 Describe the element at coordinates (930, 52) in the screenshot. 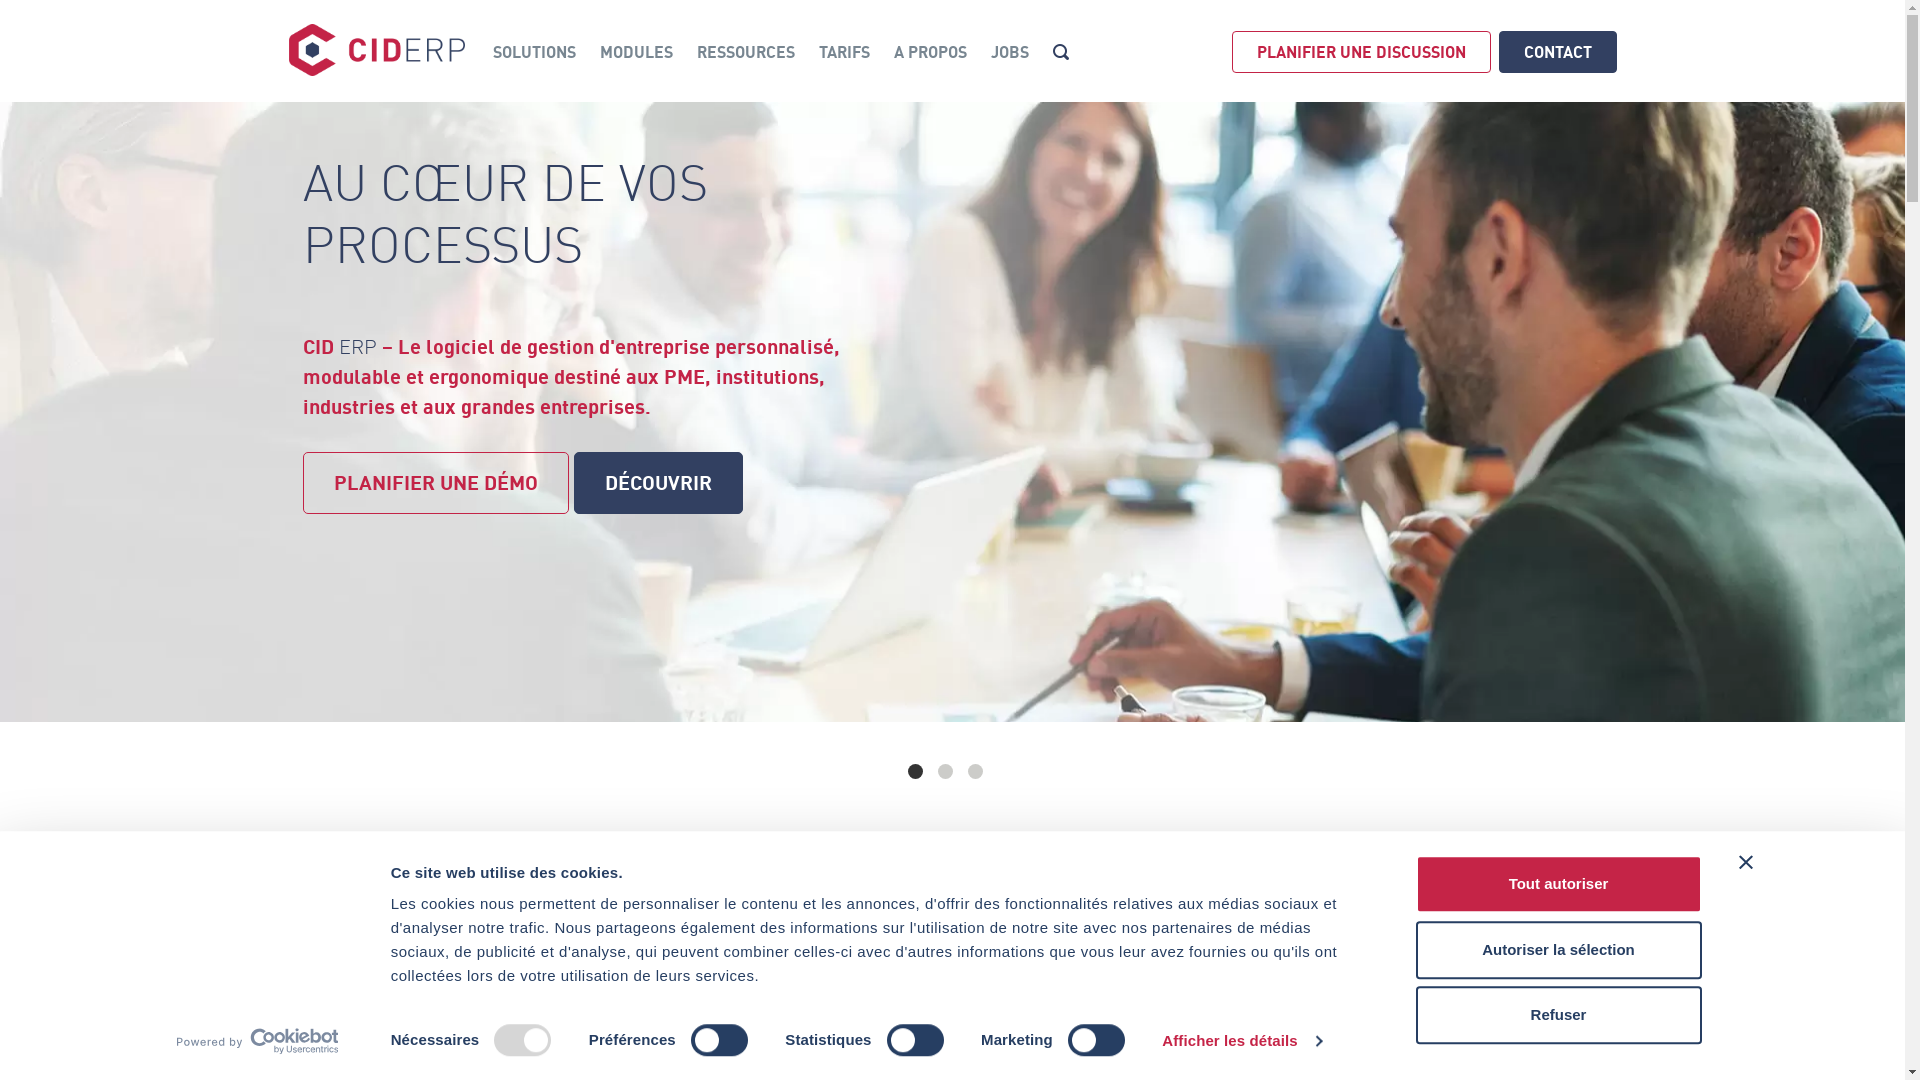

I see `A PROPOS` at that location.